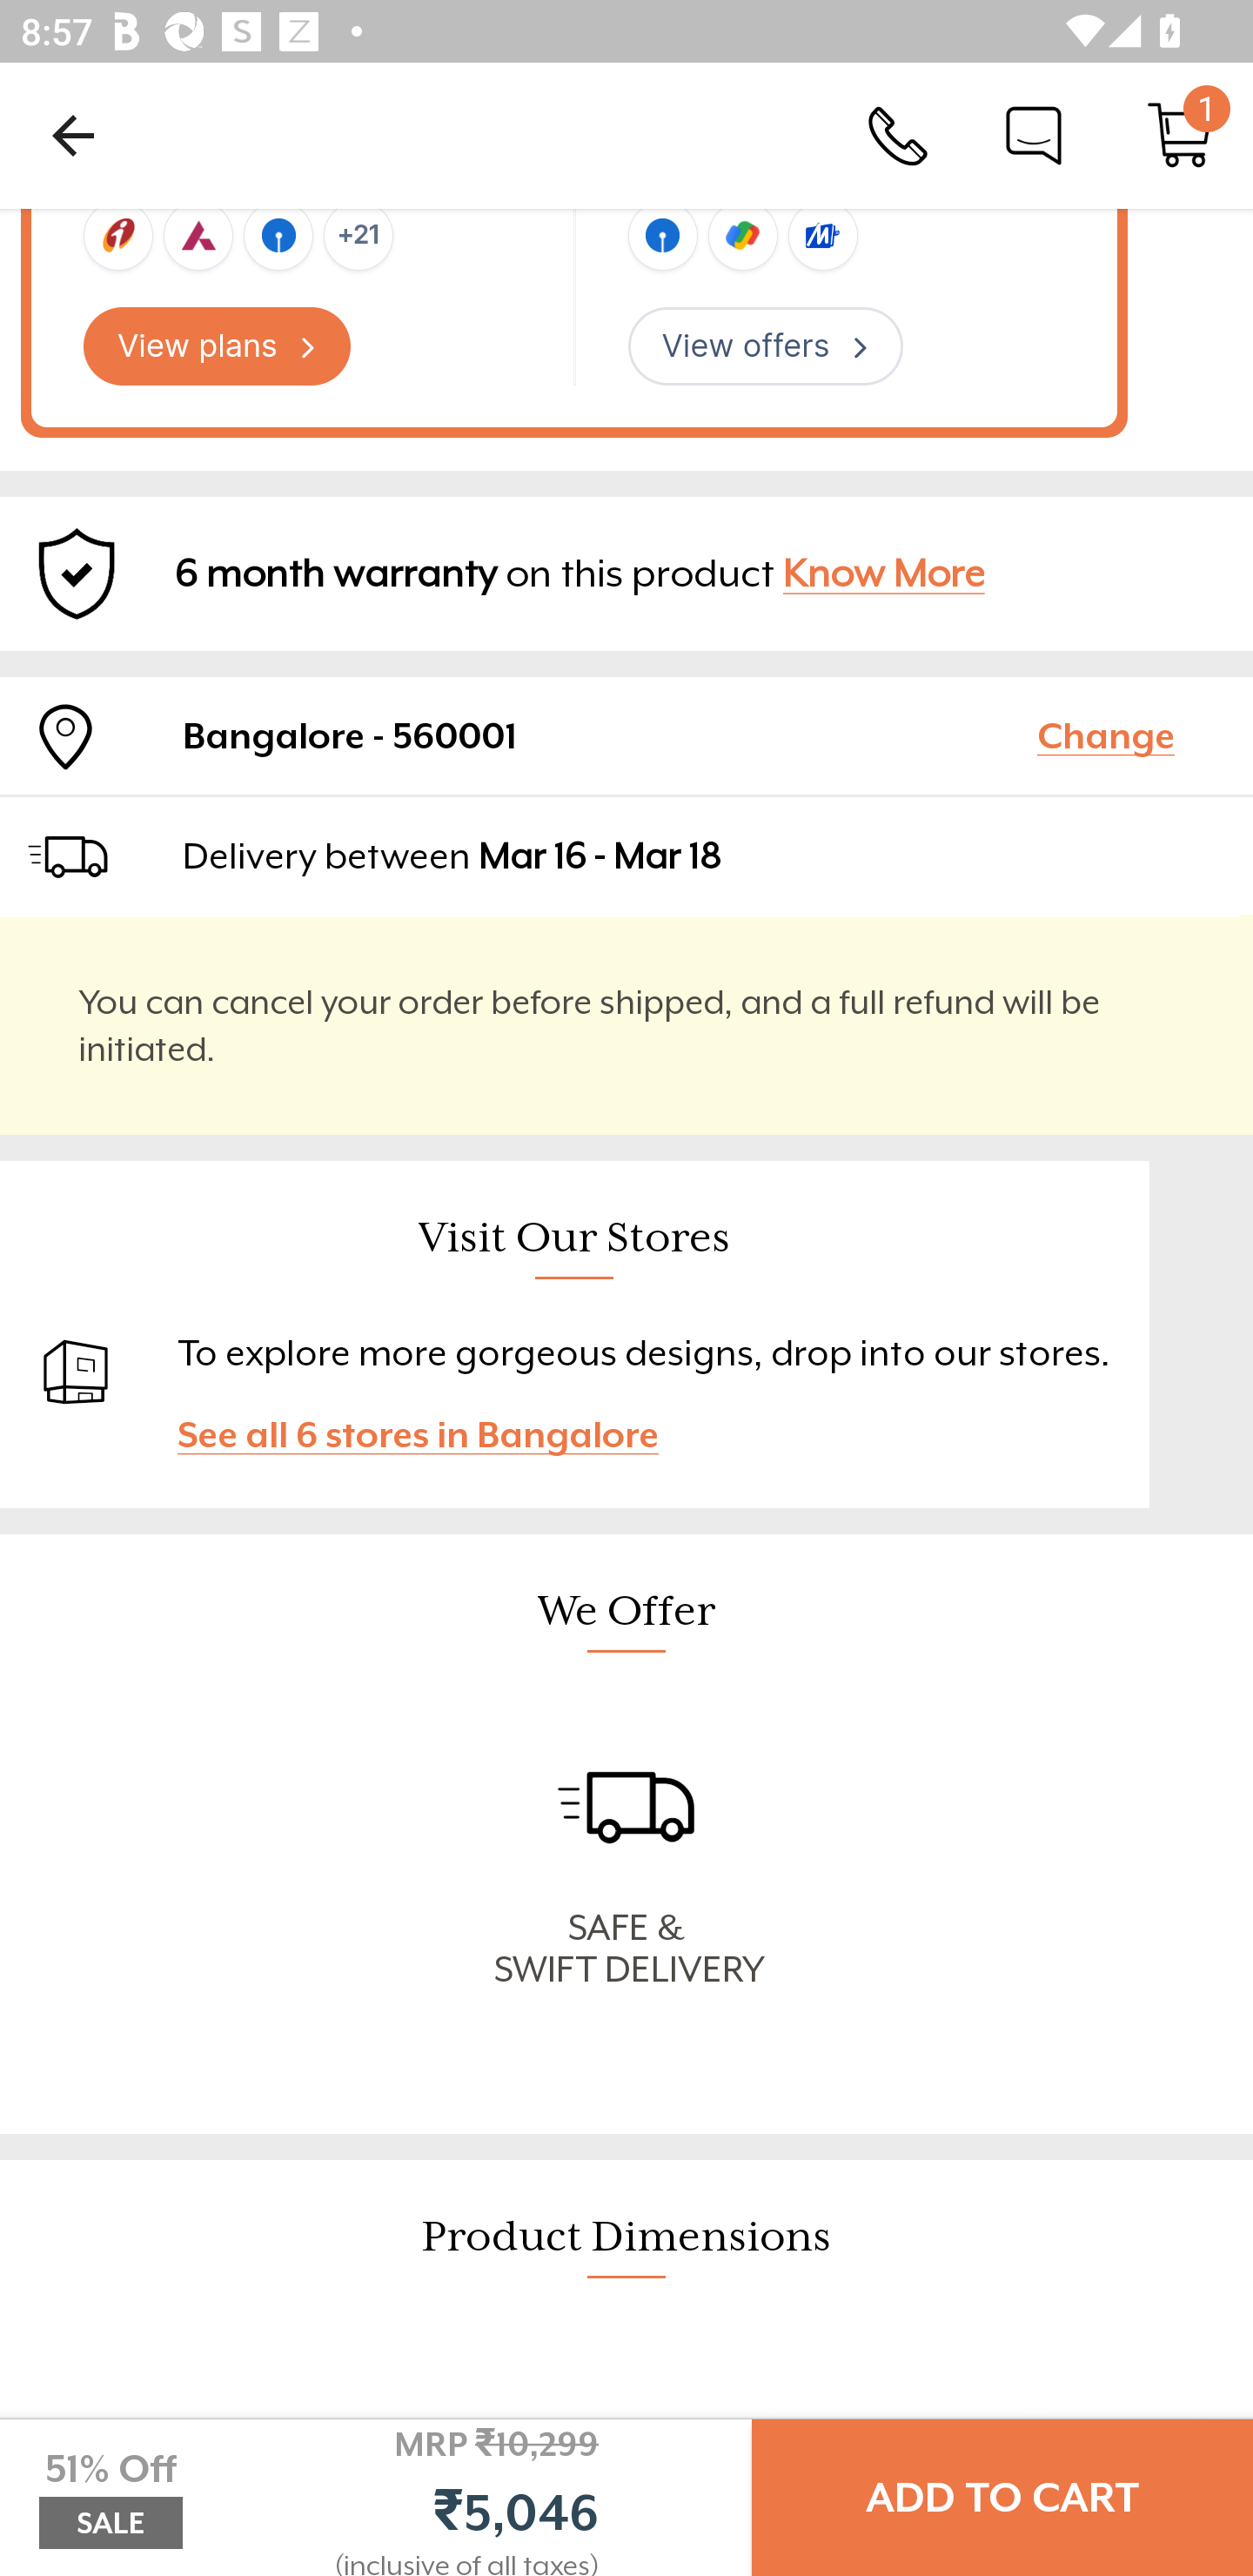 Image resolution: width=1253 pixels, height=2576 pixels. What do you see at coordinates (765, 346) in the screenshot?
I see `View offers` at bounding box center [765, 346].